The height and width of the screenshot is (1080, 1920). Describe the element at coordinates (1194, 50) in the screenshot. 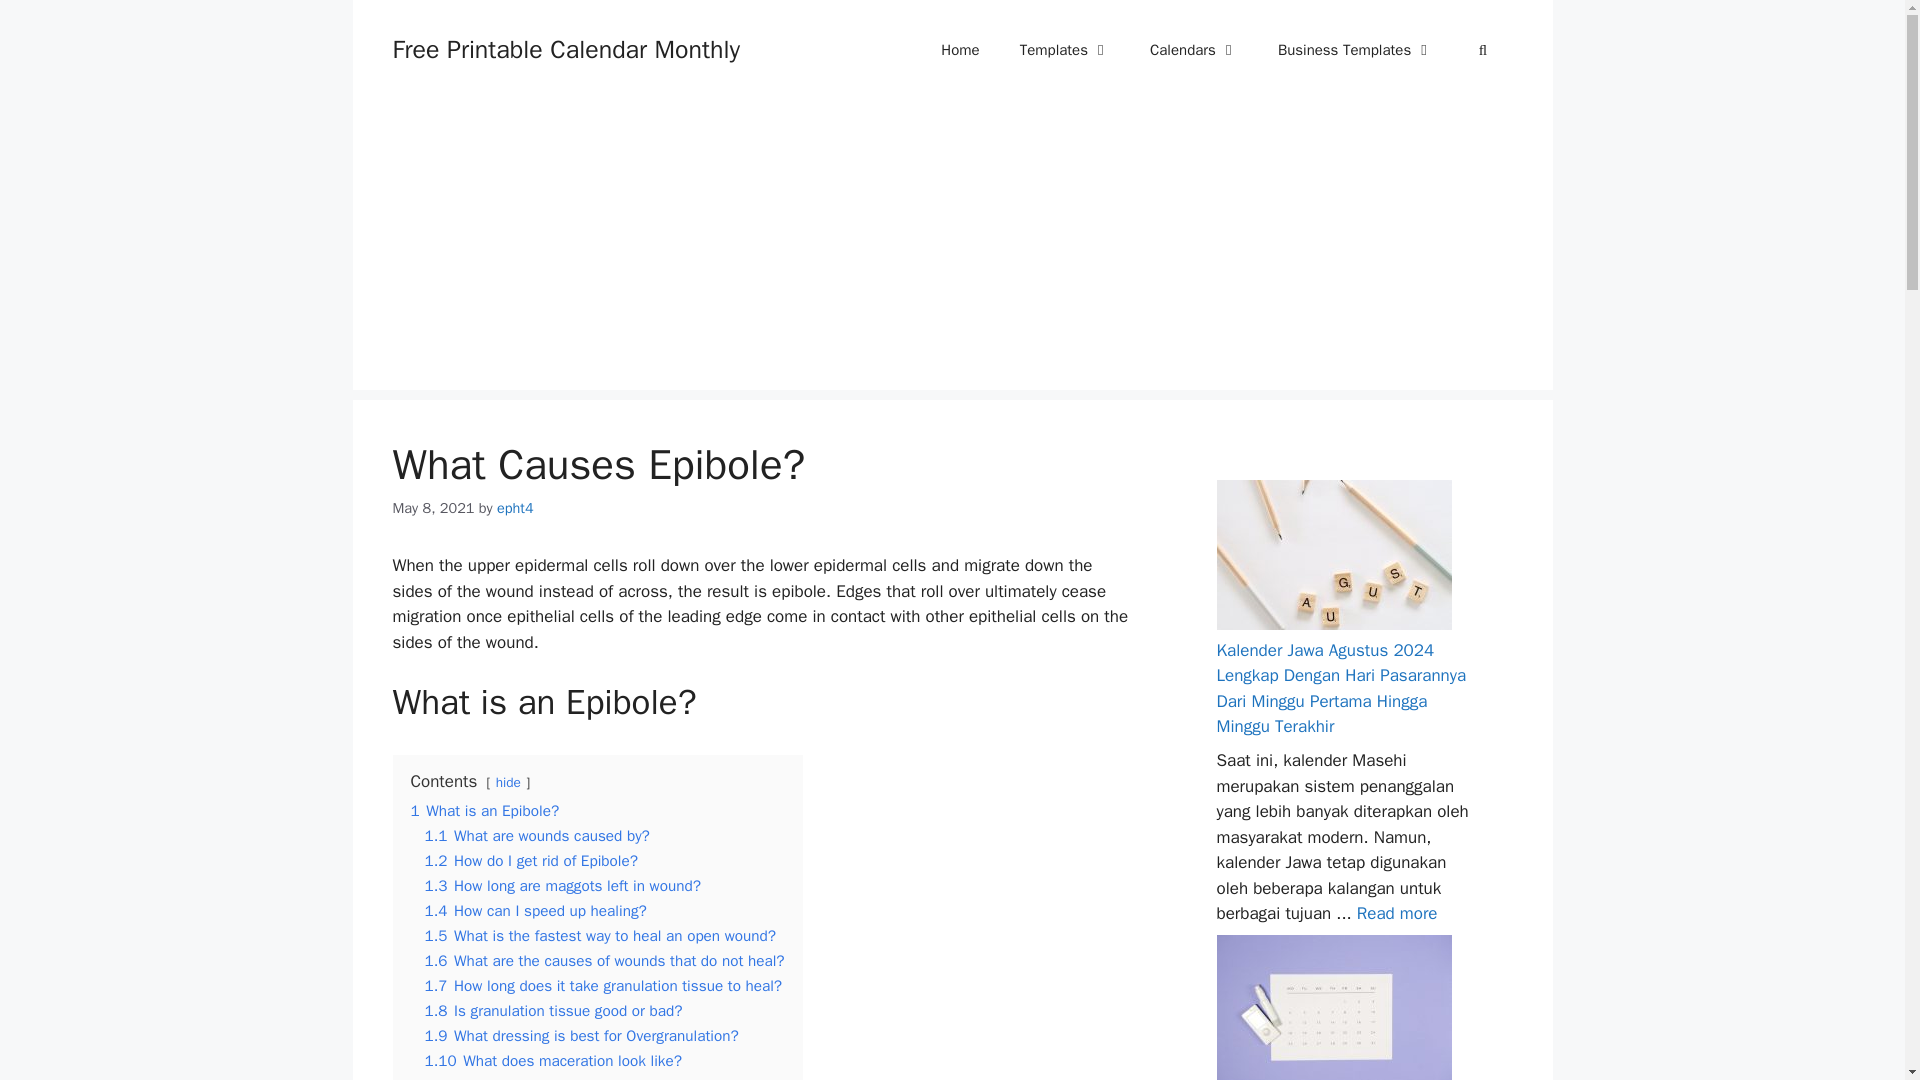

I see `Calendars` at that location.